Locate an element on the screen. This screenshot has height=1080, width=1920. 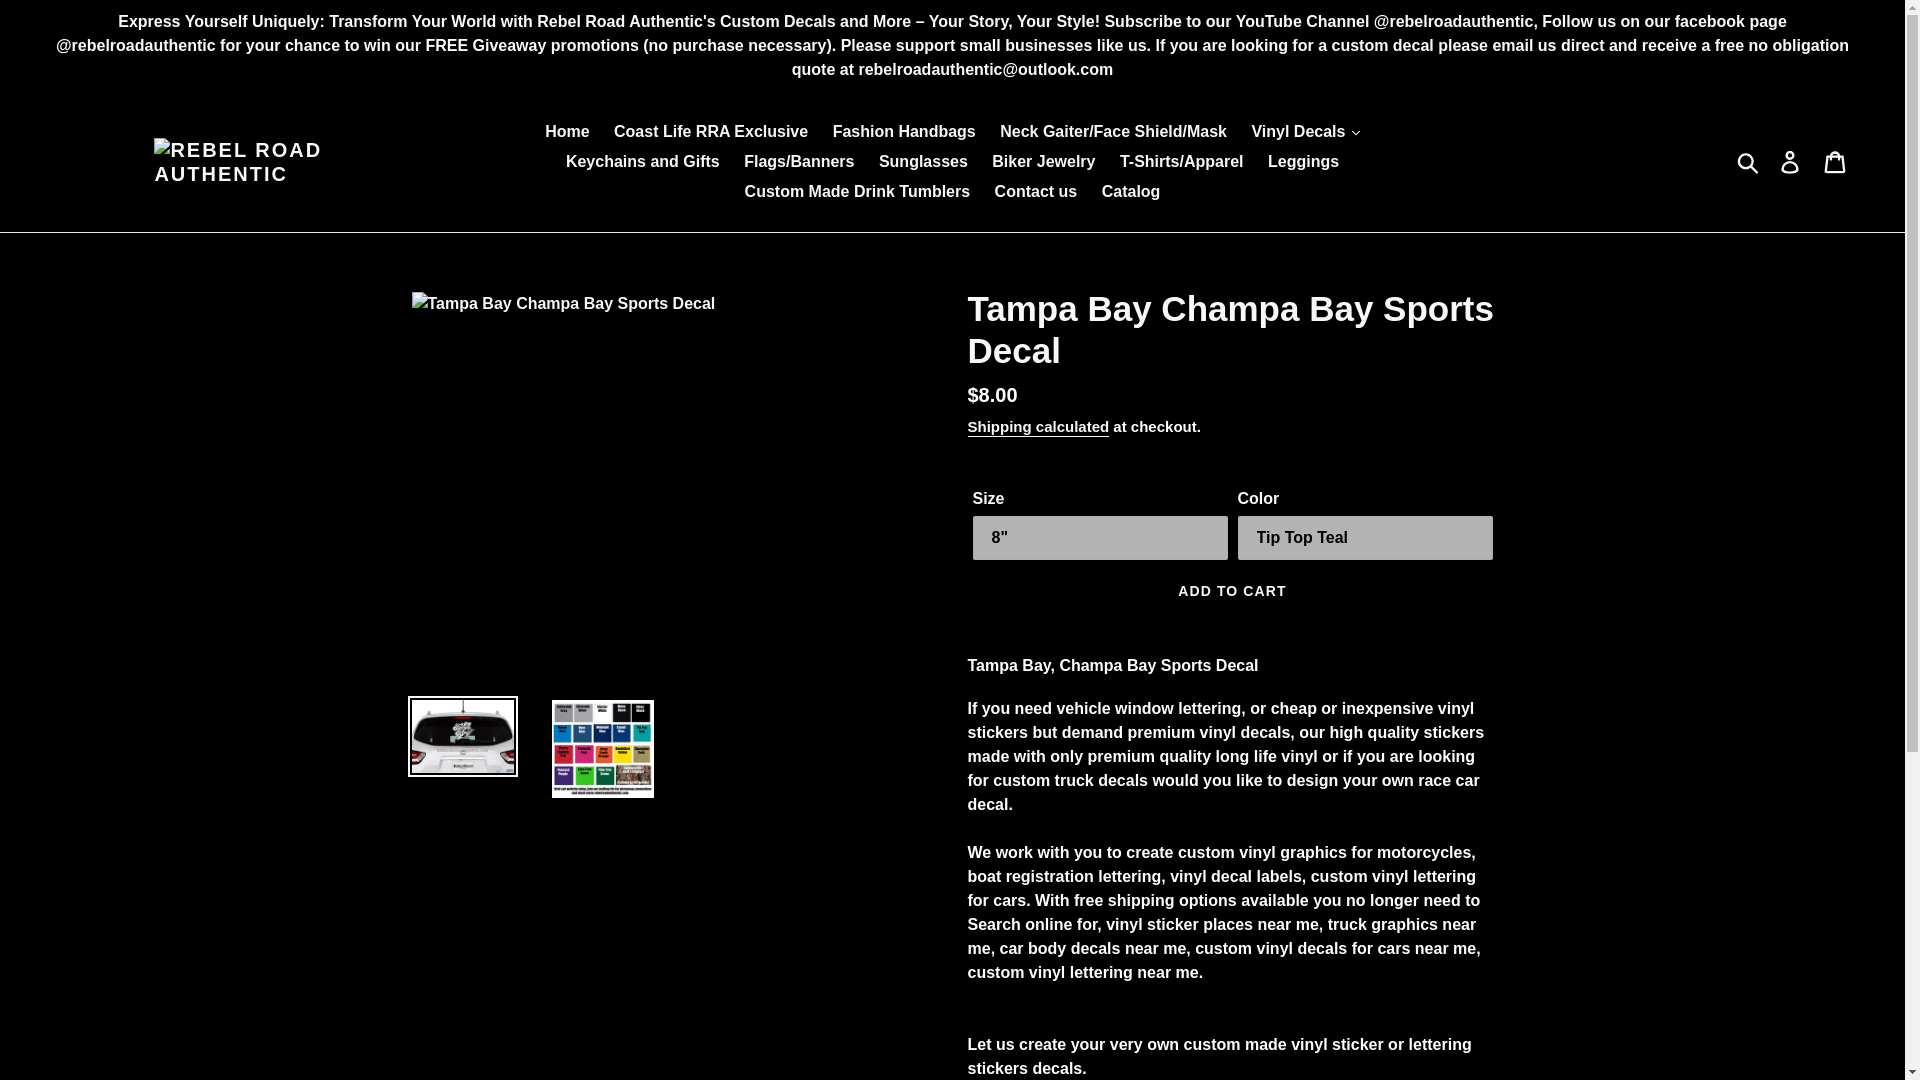
Custom Made Drink Tumblers is located at coordinates (858, 192).